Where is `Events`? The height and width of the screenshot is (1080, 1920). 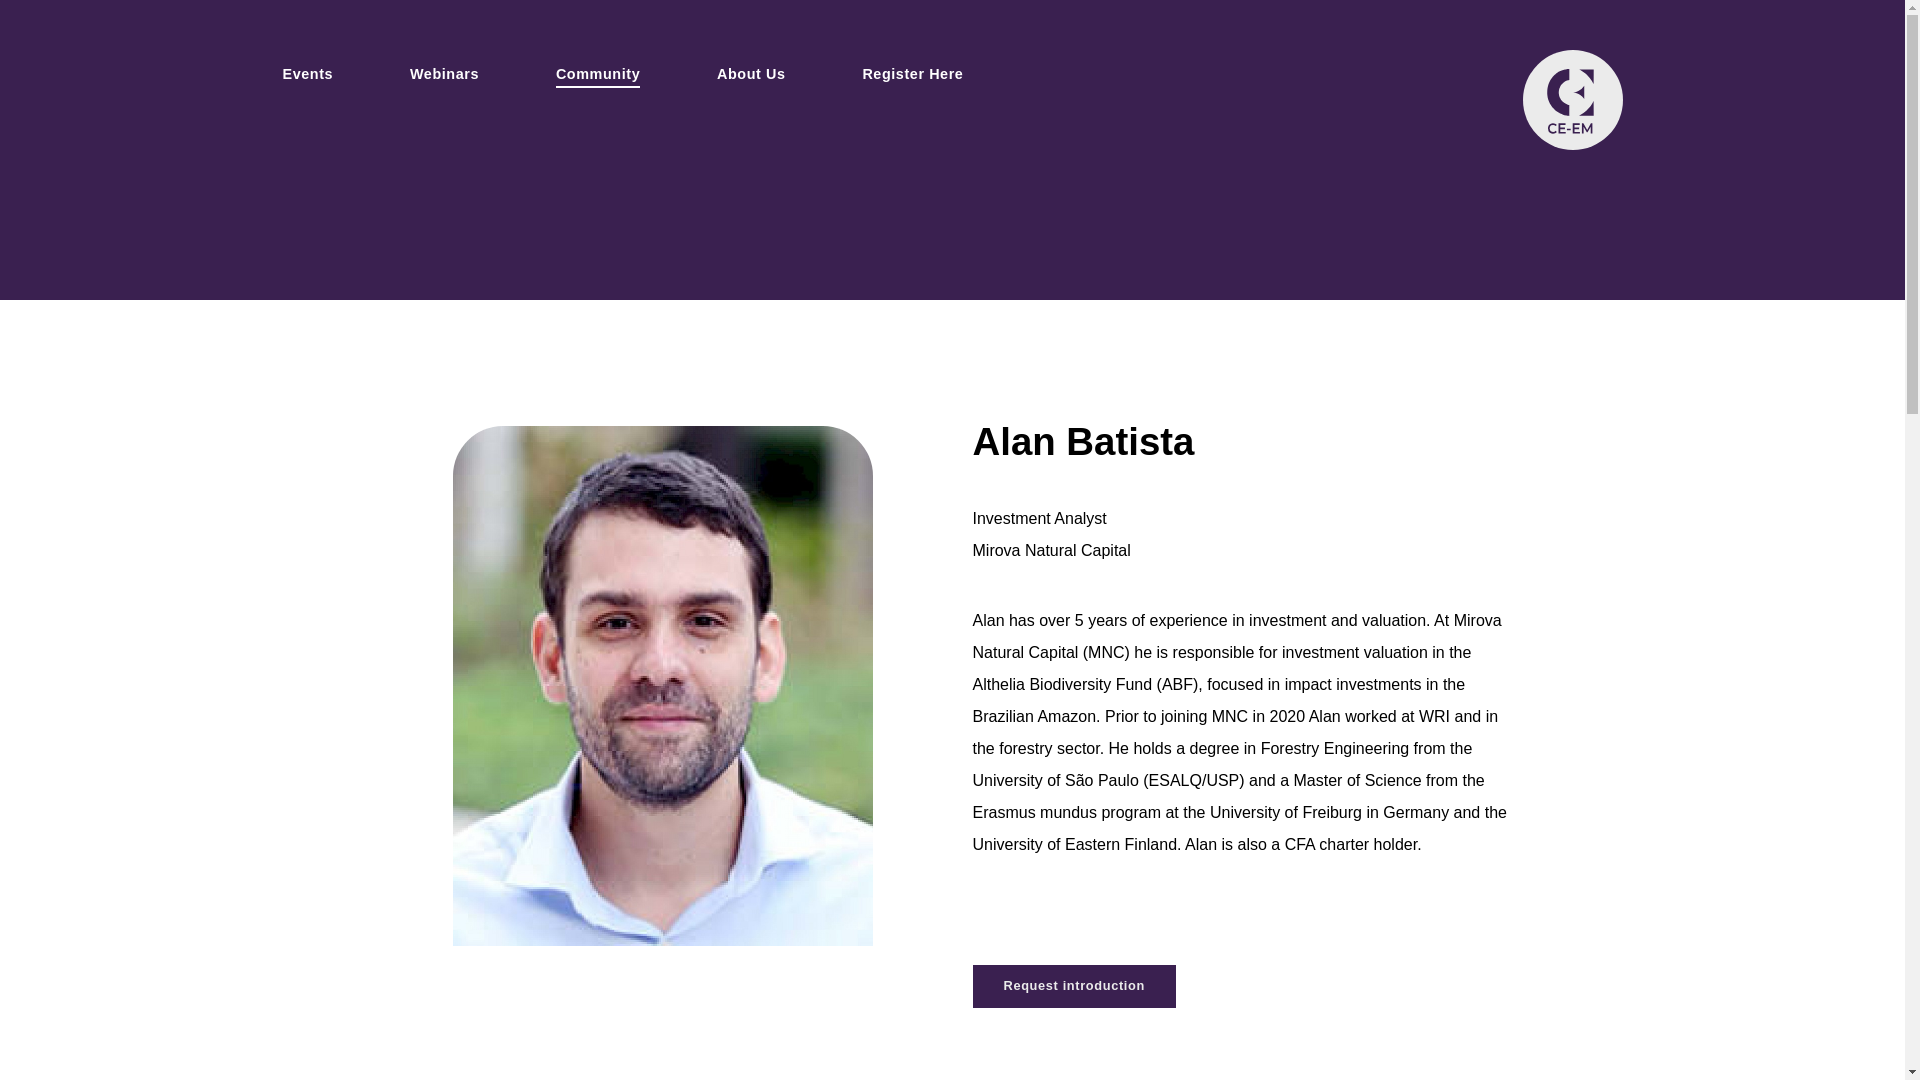 Events is located at coordinates (307, 74).